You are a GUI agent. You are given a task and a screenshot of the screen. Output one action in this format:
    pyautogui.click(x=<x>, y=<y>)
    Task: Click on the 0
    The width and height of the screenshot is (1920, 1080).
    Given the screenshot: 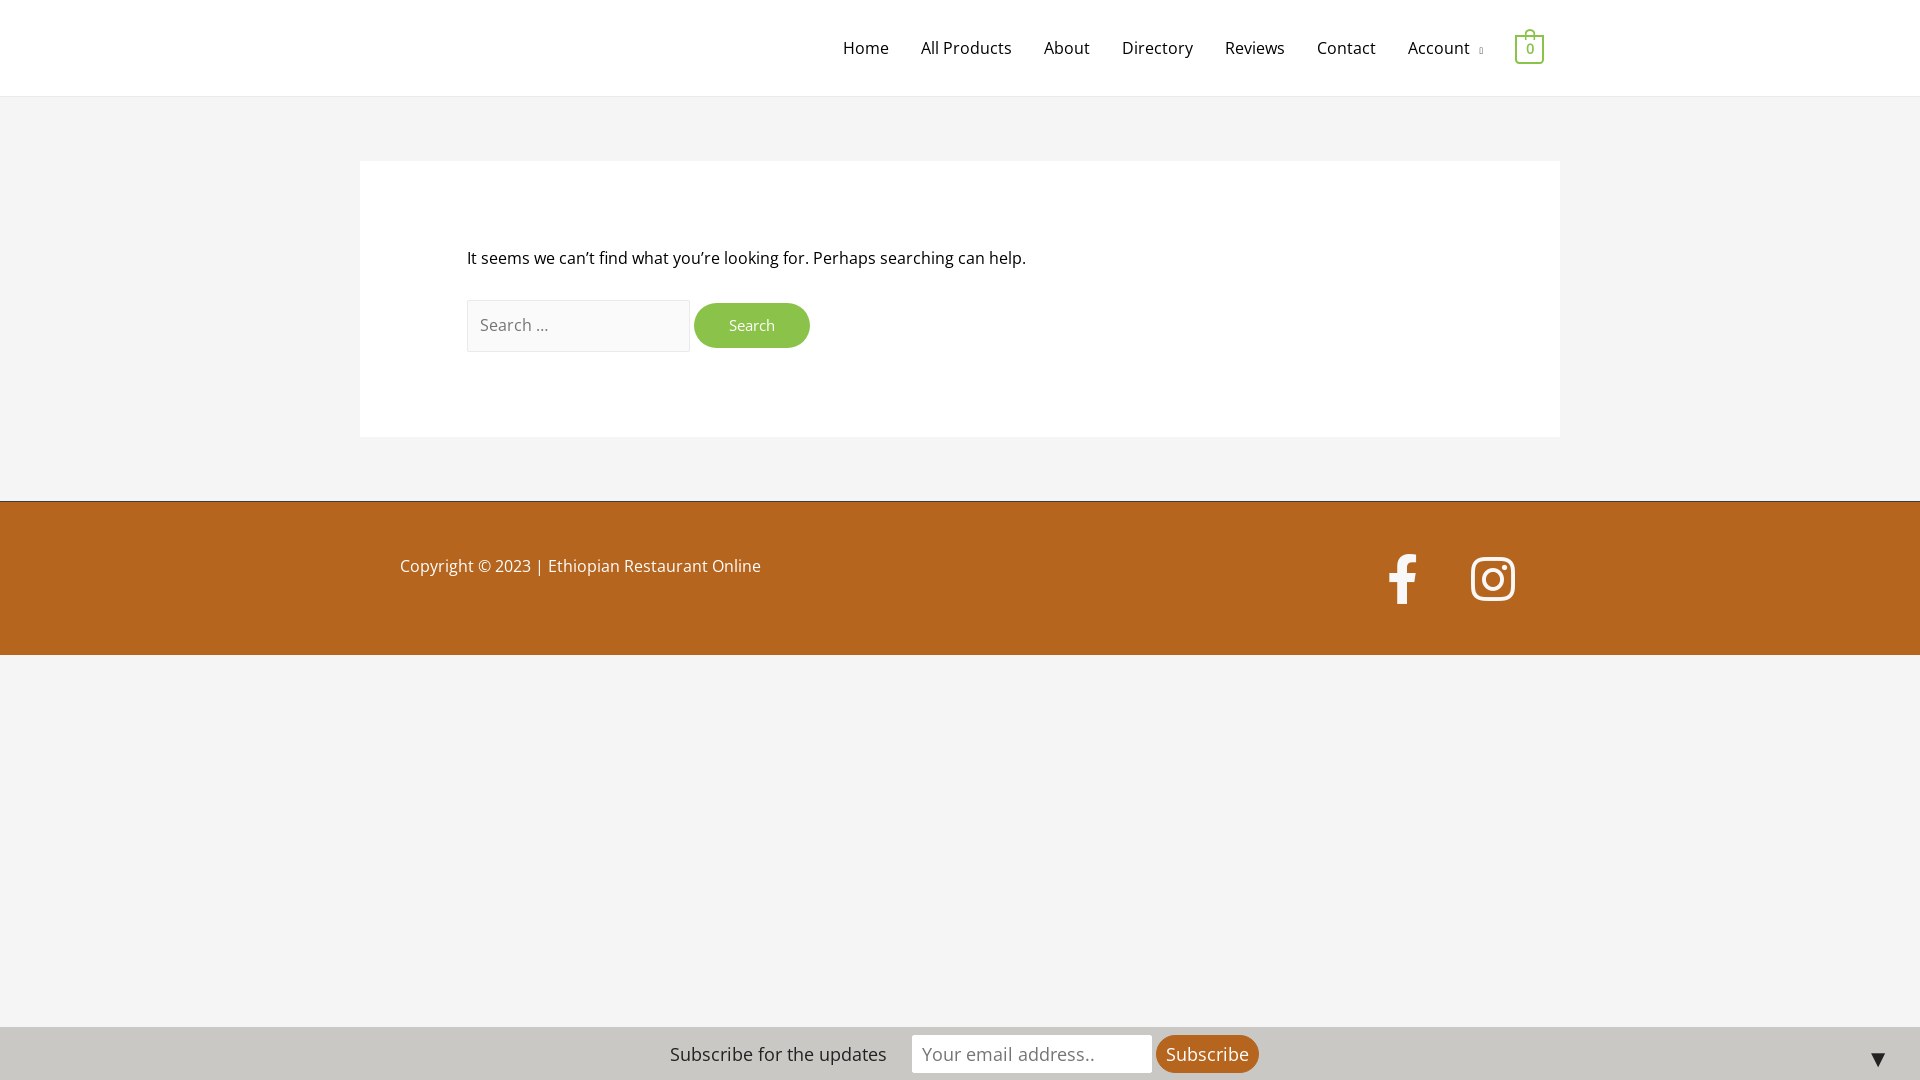 What is the action you would take?
    pyautogui.click(x=1530, y=48)
    